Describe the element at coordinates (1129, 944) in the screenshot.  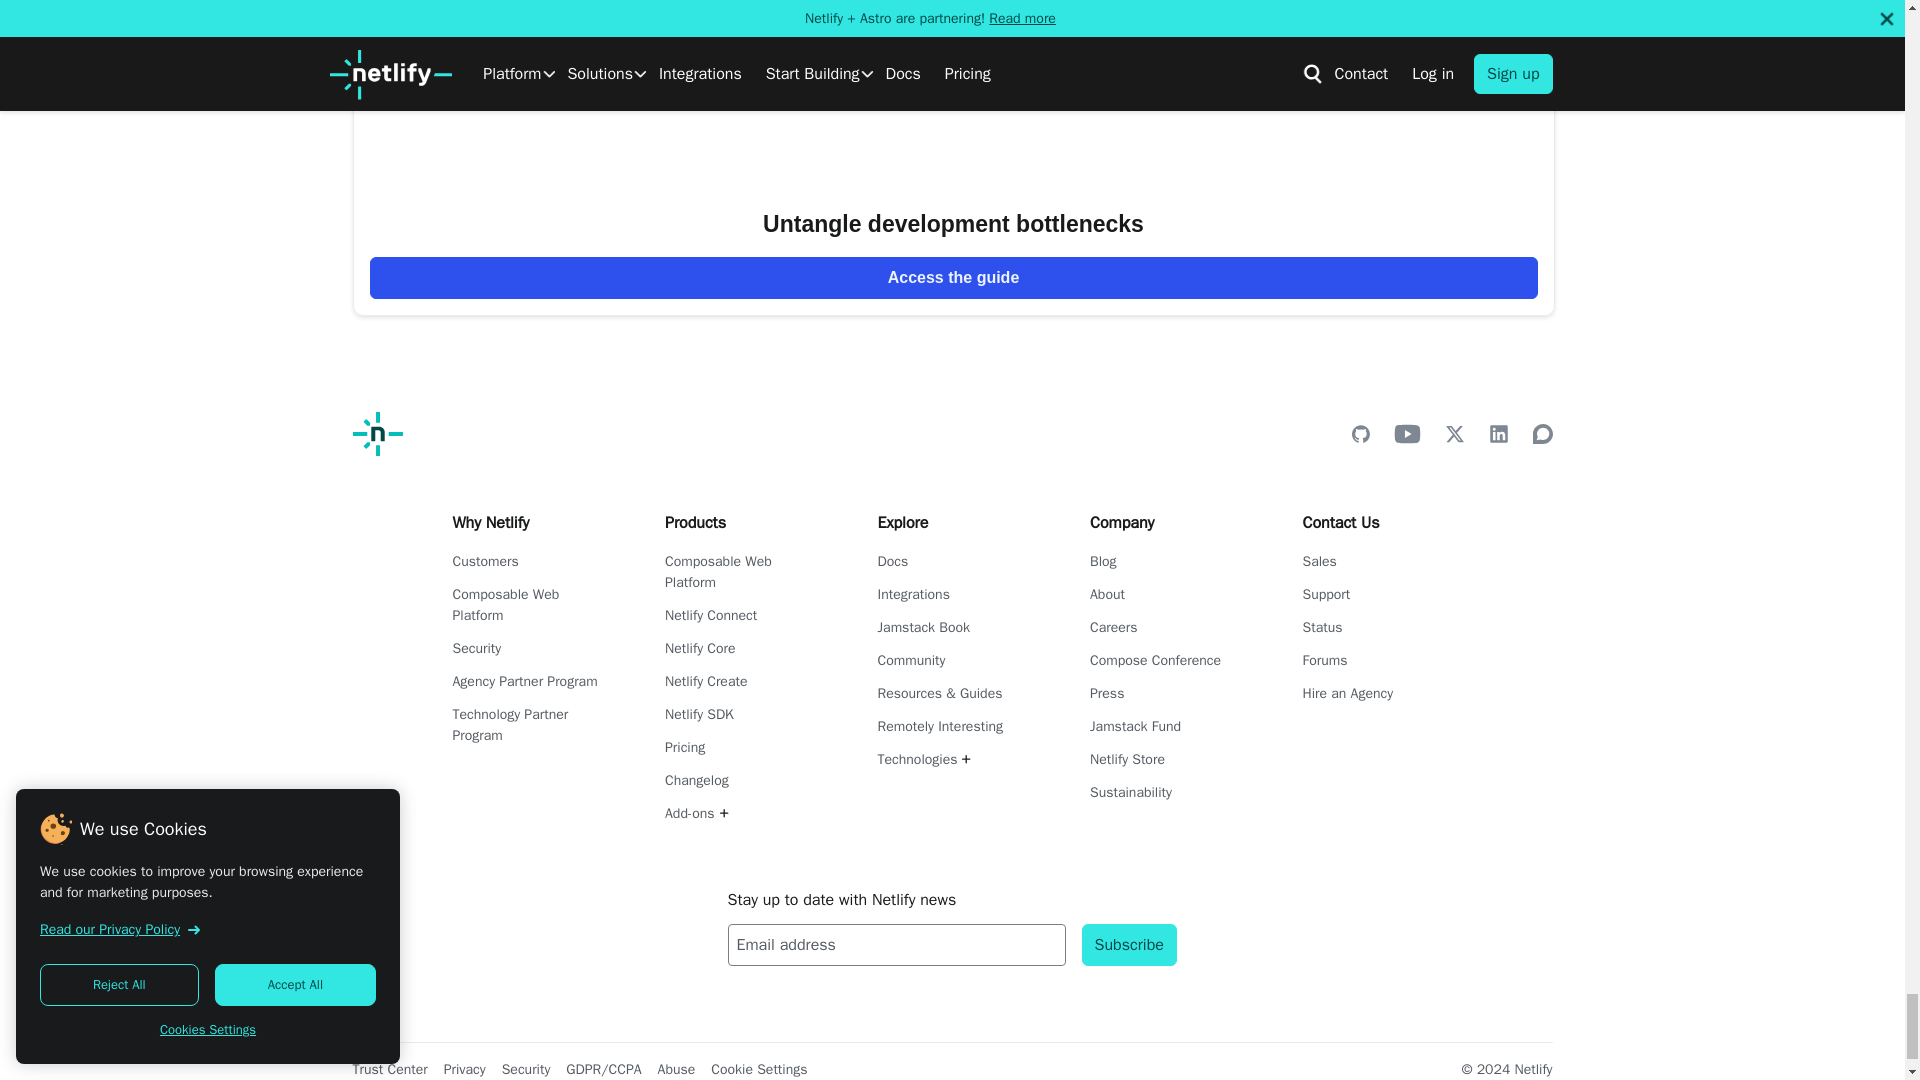
I see `Subscribe` at that location.